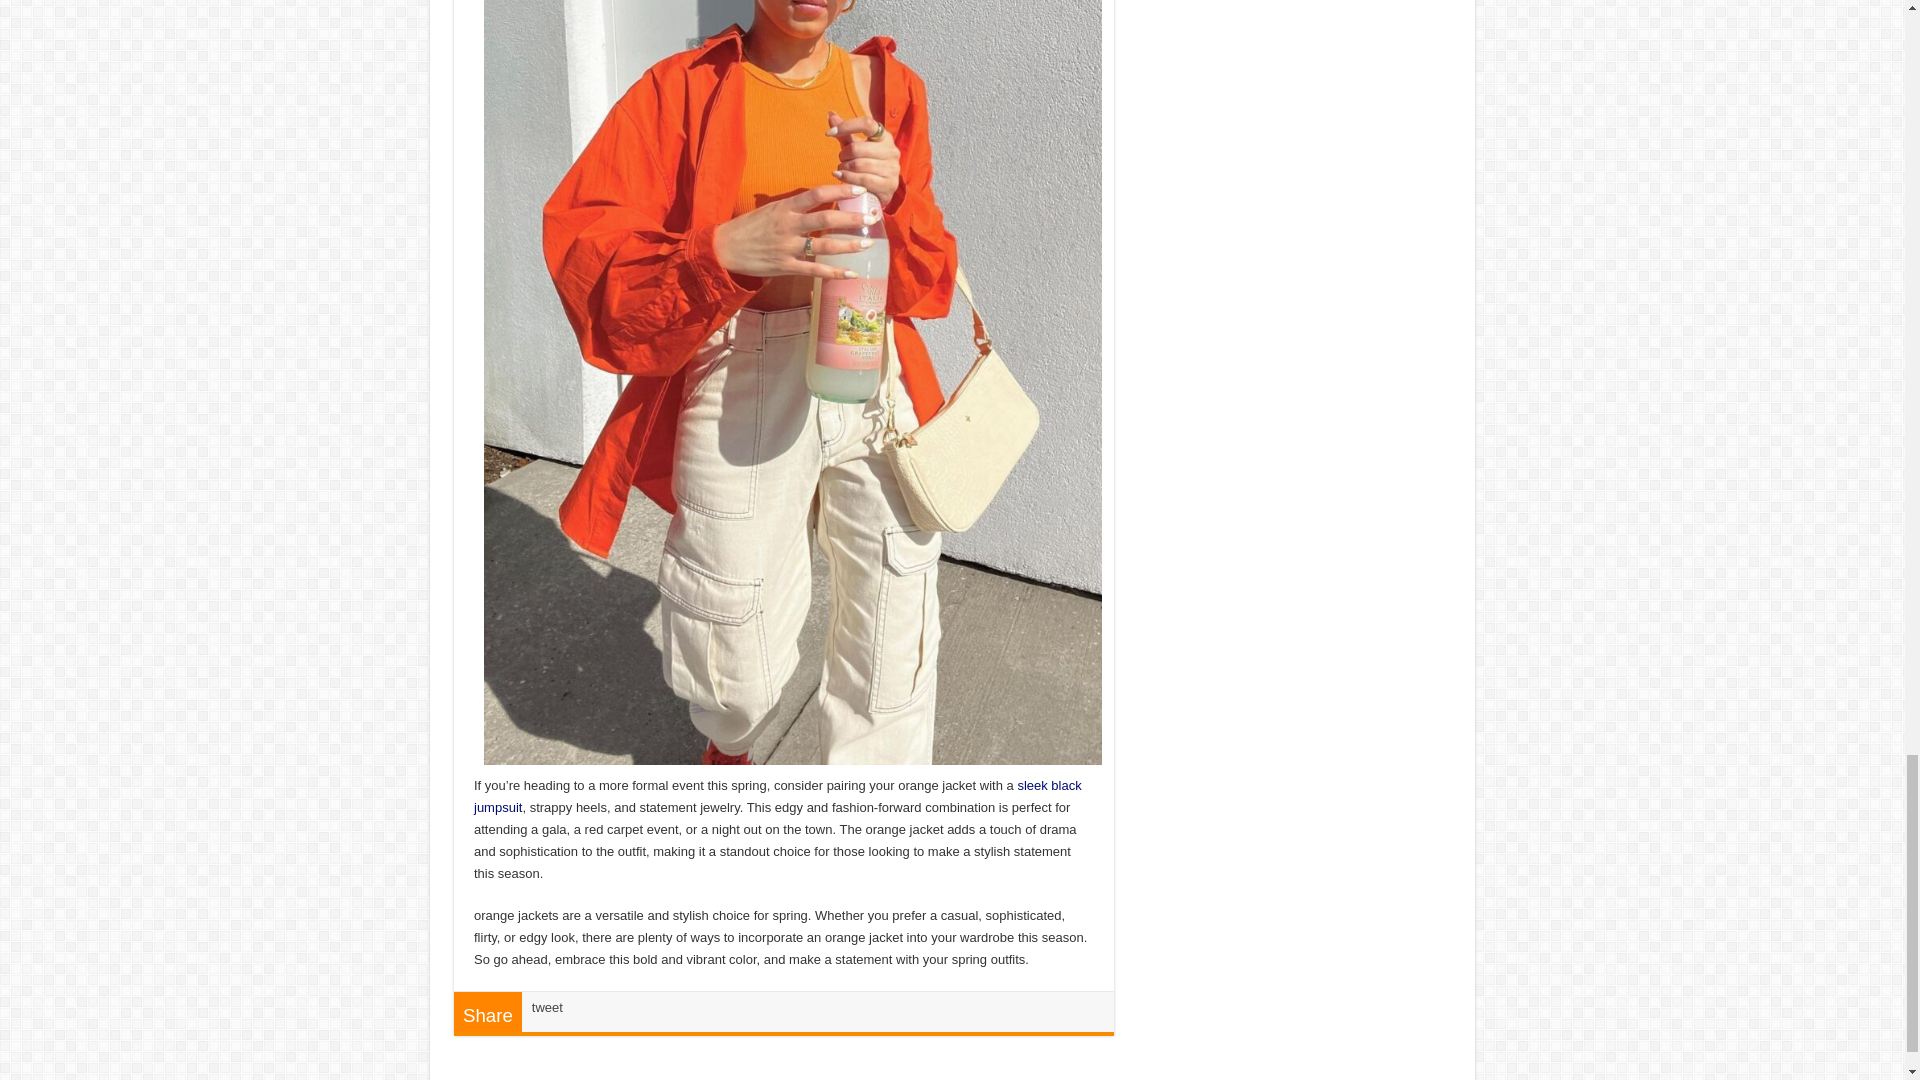 This screenshot has width=1920, height=1080. What do you see at coordinates (792, 377) in the screenshot?
I see `Bright and Stylish: Orange Jacket Outfits Perfect for Spring` at bounding box center [792, 377].